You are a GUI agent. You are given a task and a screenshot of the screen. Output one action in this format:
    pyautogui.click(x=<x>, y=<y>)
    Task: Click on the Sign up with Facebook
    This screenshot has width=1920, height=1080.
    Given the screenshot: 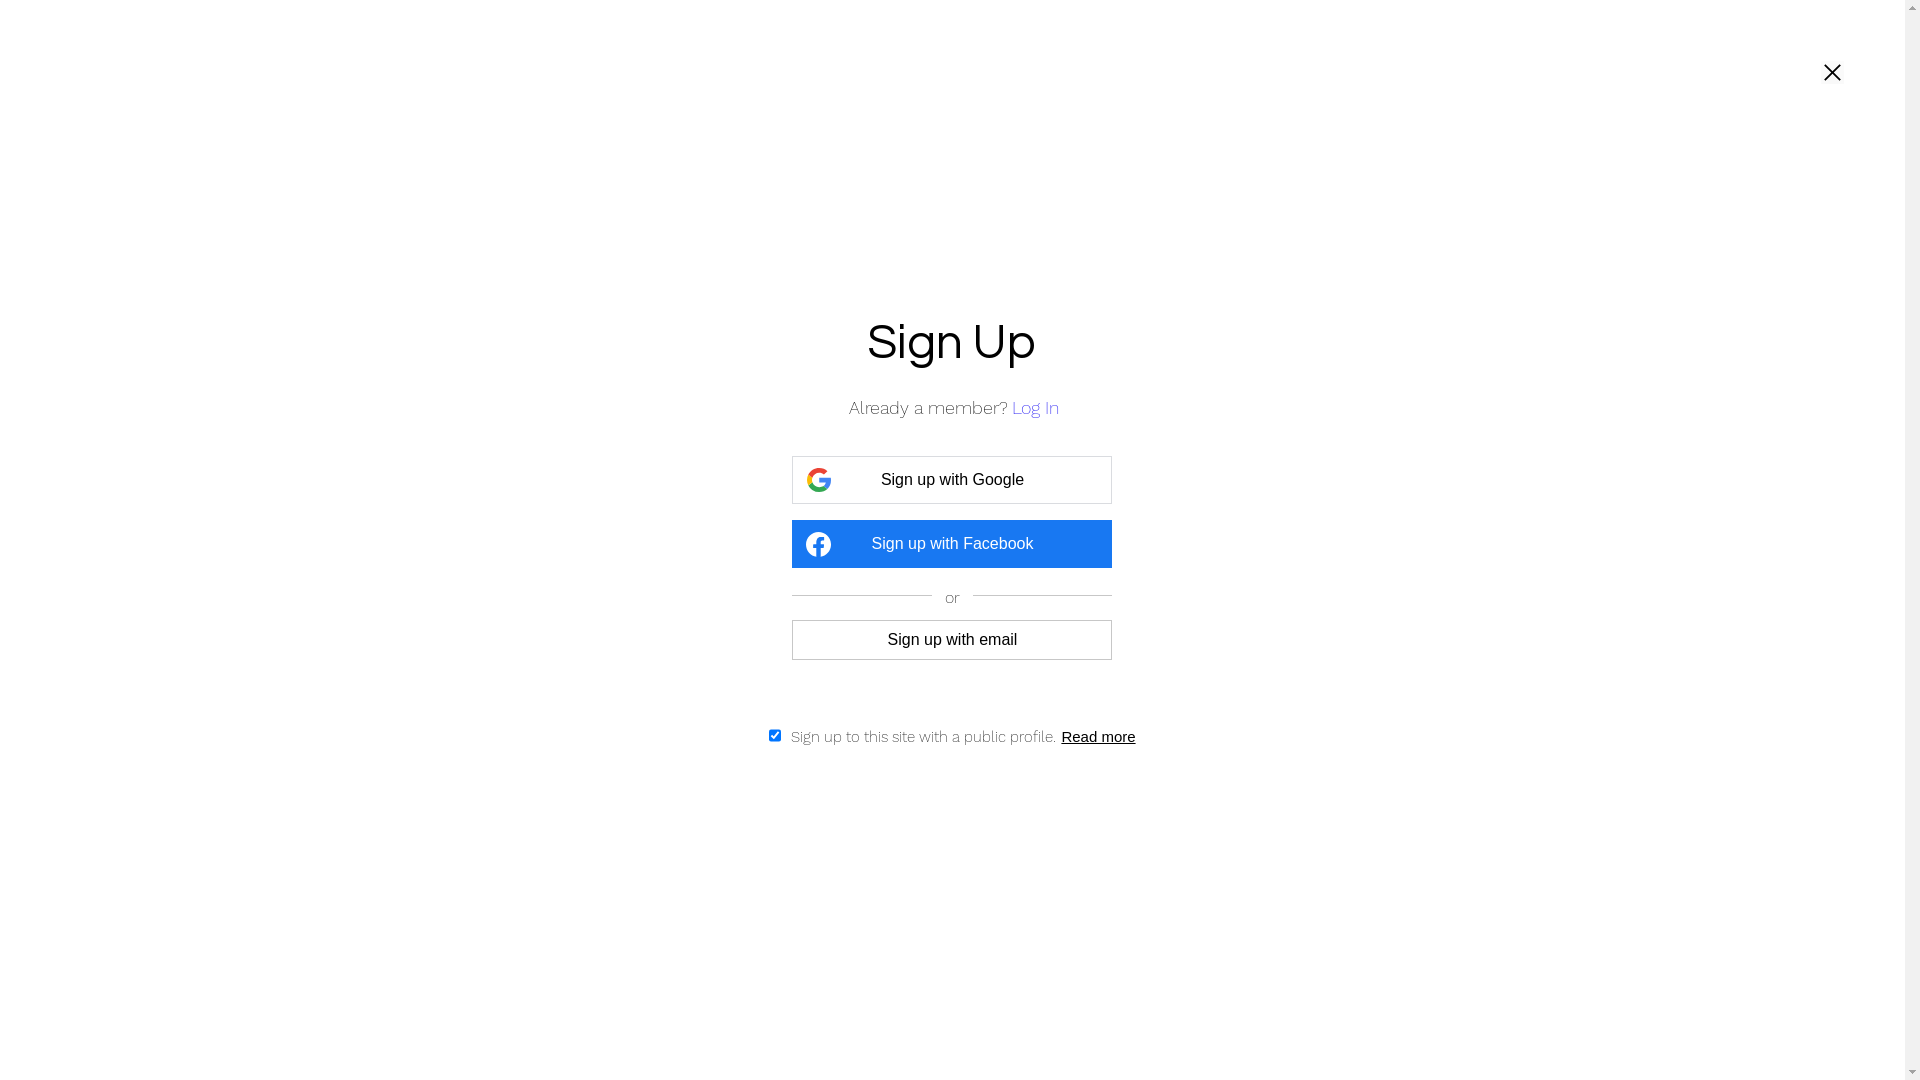 What is the action you would take?
    pyautogui.click(x=952, y=544)
    